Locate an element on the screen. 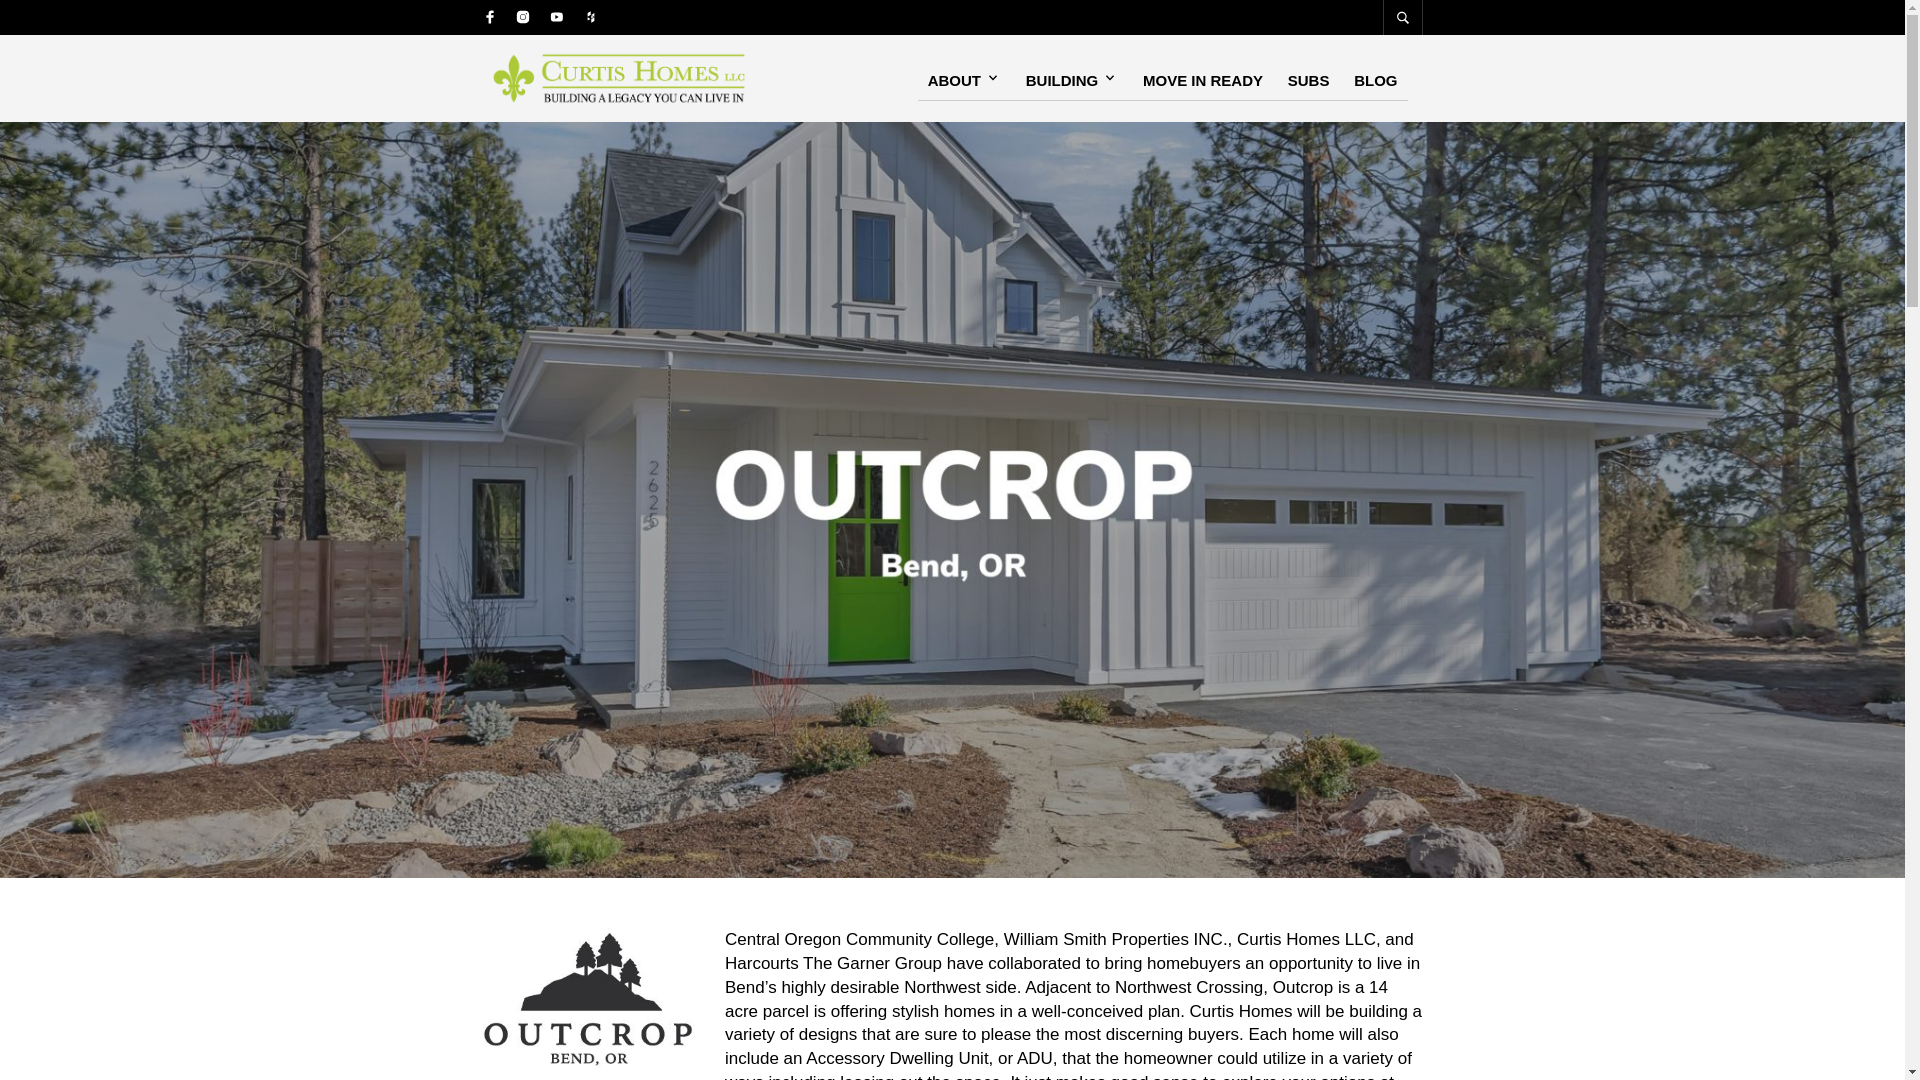  BUILDING is located at coordinates (1067, 80).